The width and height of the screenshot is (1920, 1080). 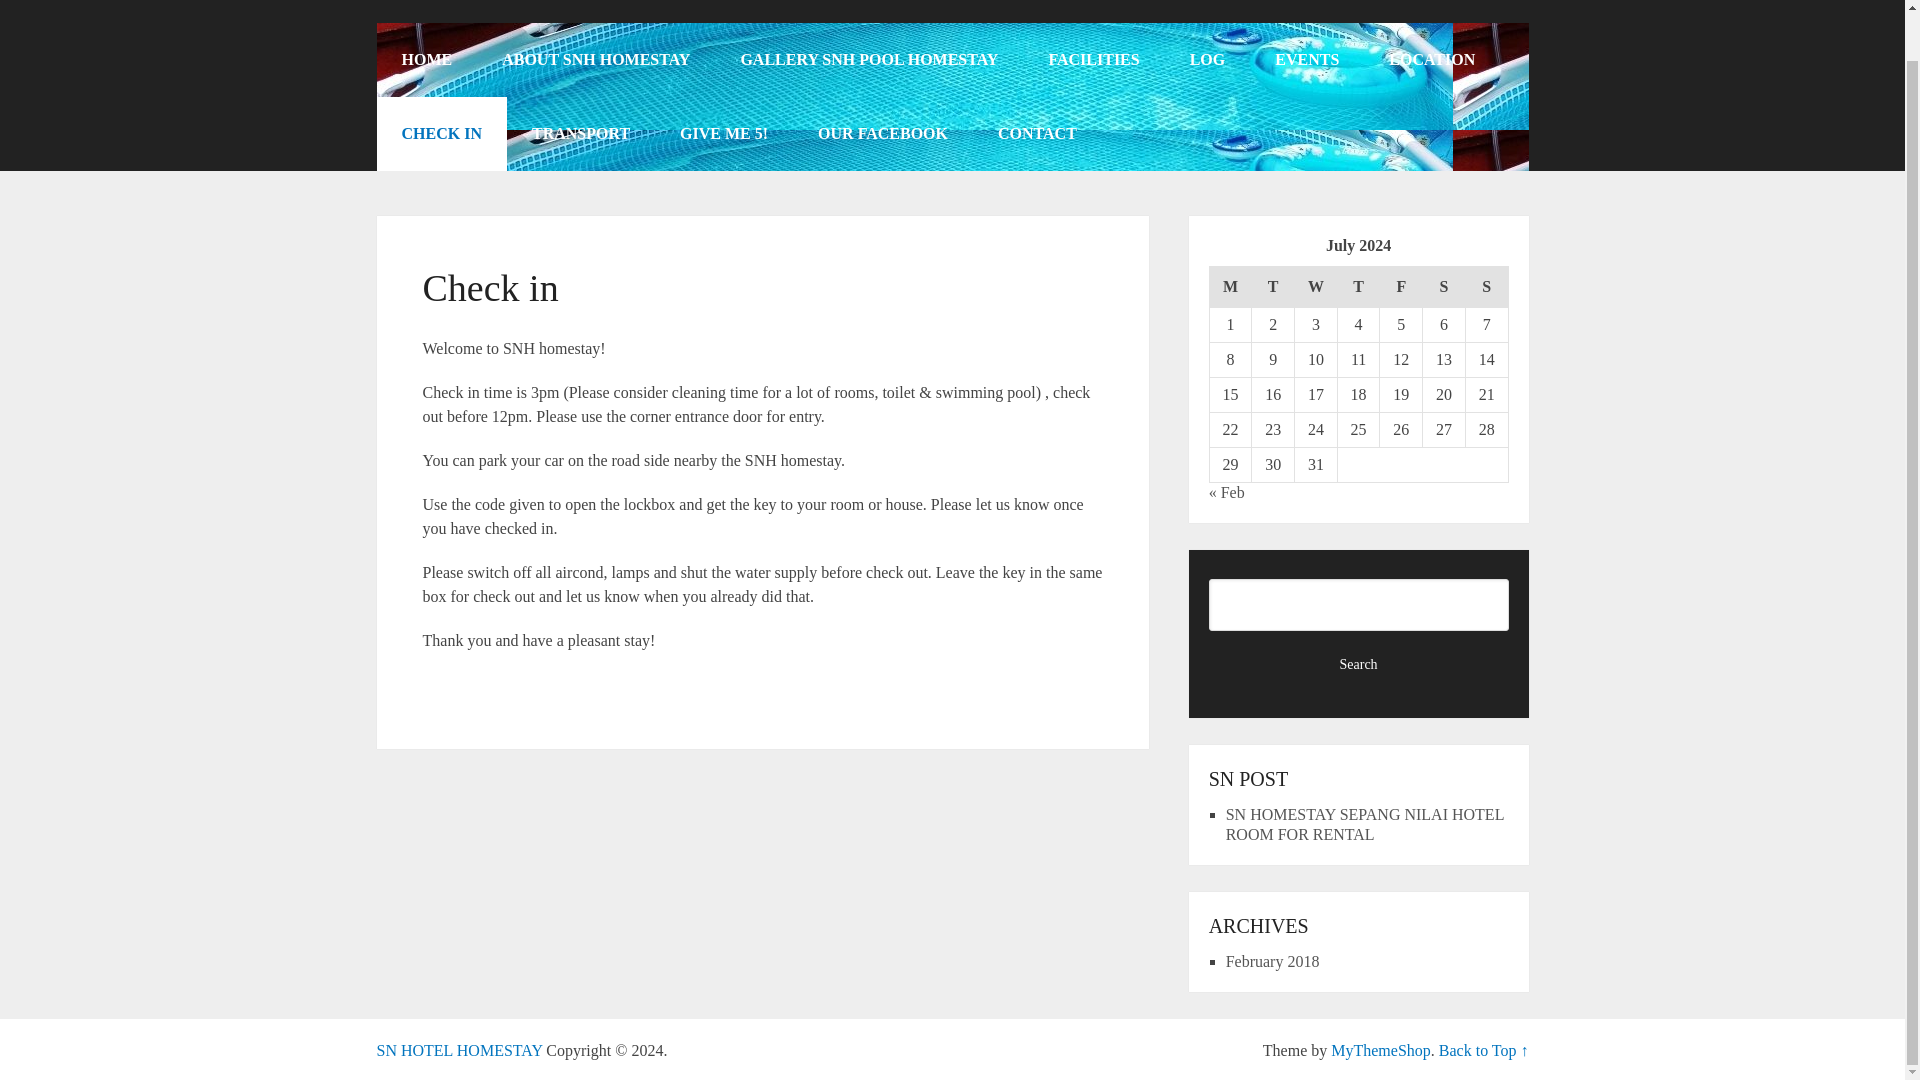 What do you see at coordinates (1306, 60) in the screenshot?
I see `EVENTS` at bounding box center [1306, 60].